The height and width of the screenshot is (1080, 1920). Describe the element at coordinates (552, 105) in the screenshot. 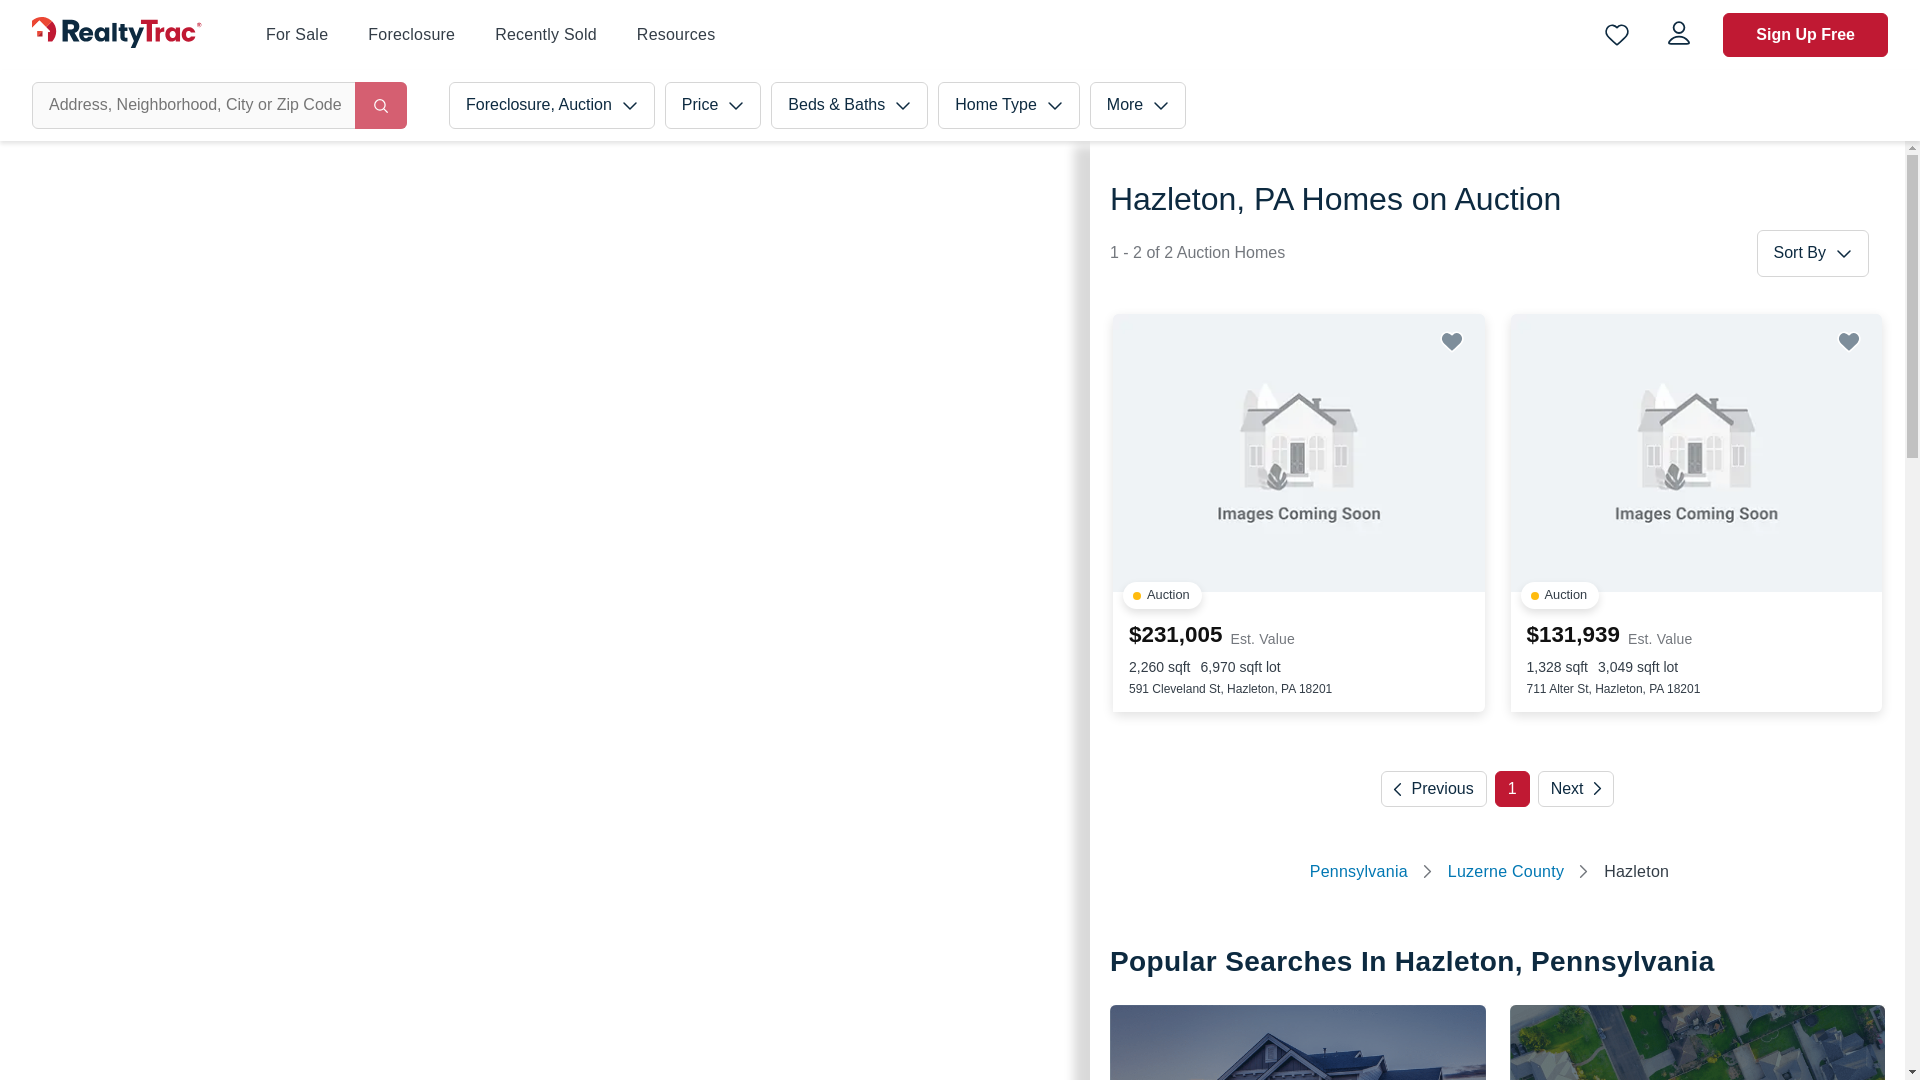

I see `Foreclosure, Auction` at that location.